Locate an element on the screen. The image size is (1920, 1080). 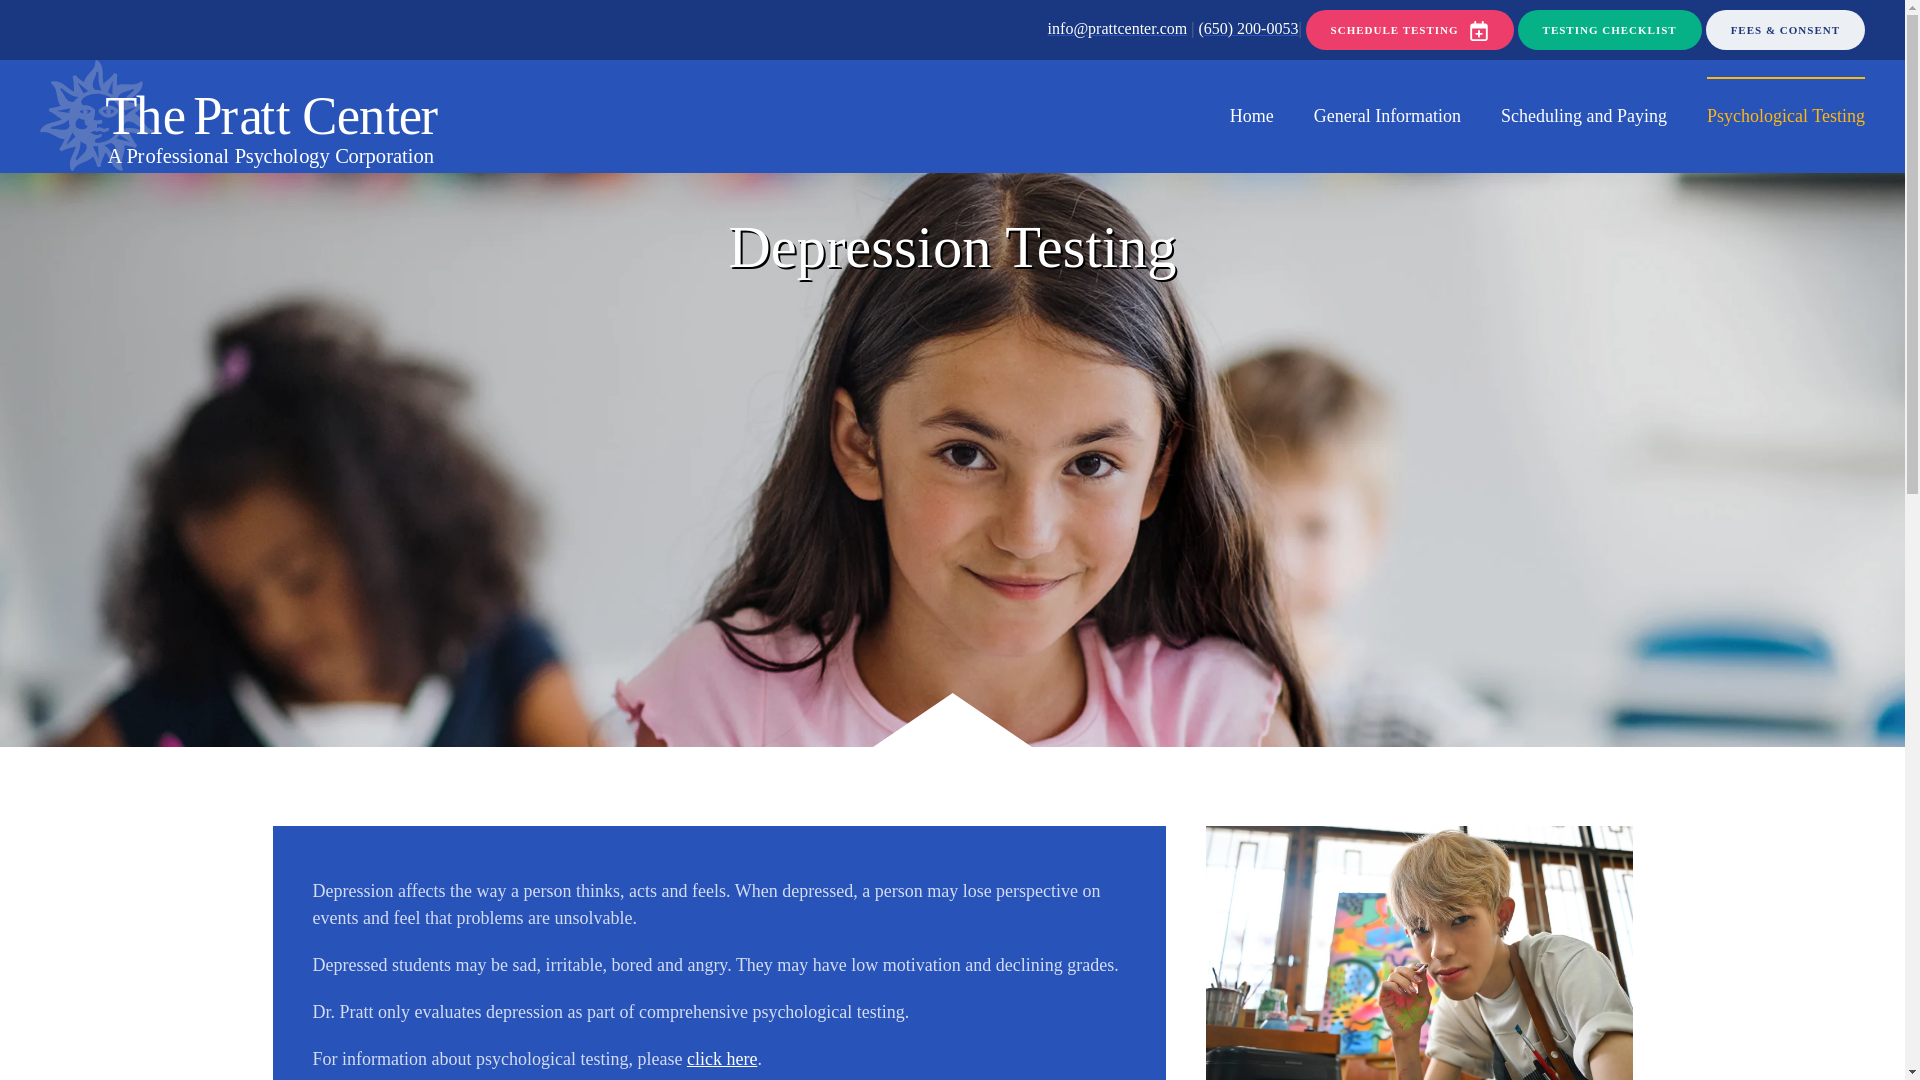
TESTING CHECKLIST is located at coordinates (1610, 29).